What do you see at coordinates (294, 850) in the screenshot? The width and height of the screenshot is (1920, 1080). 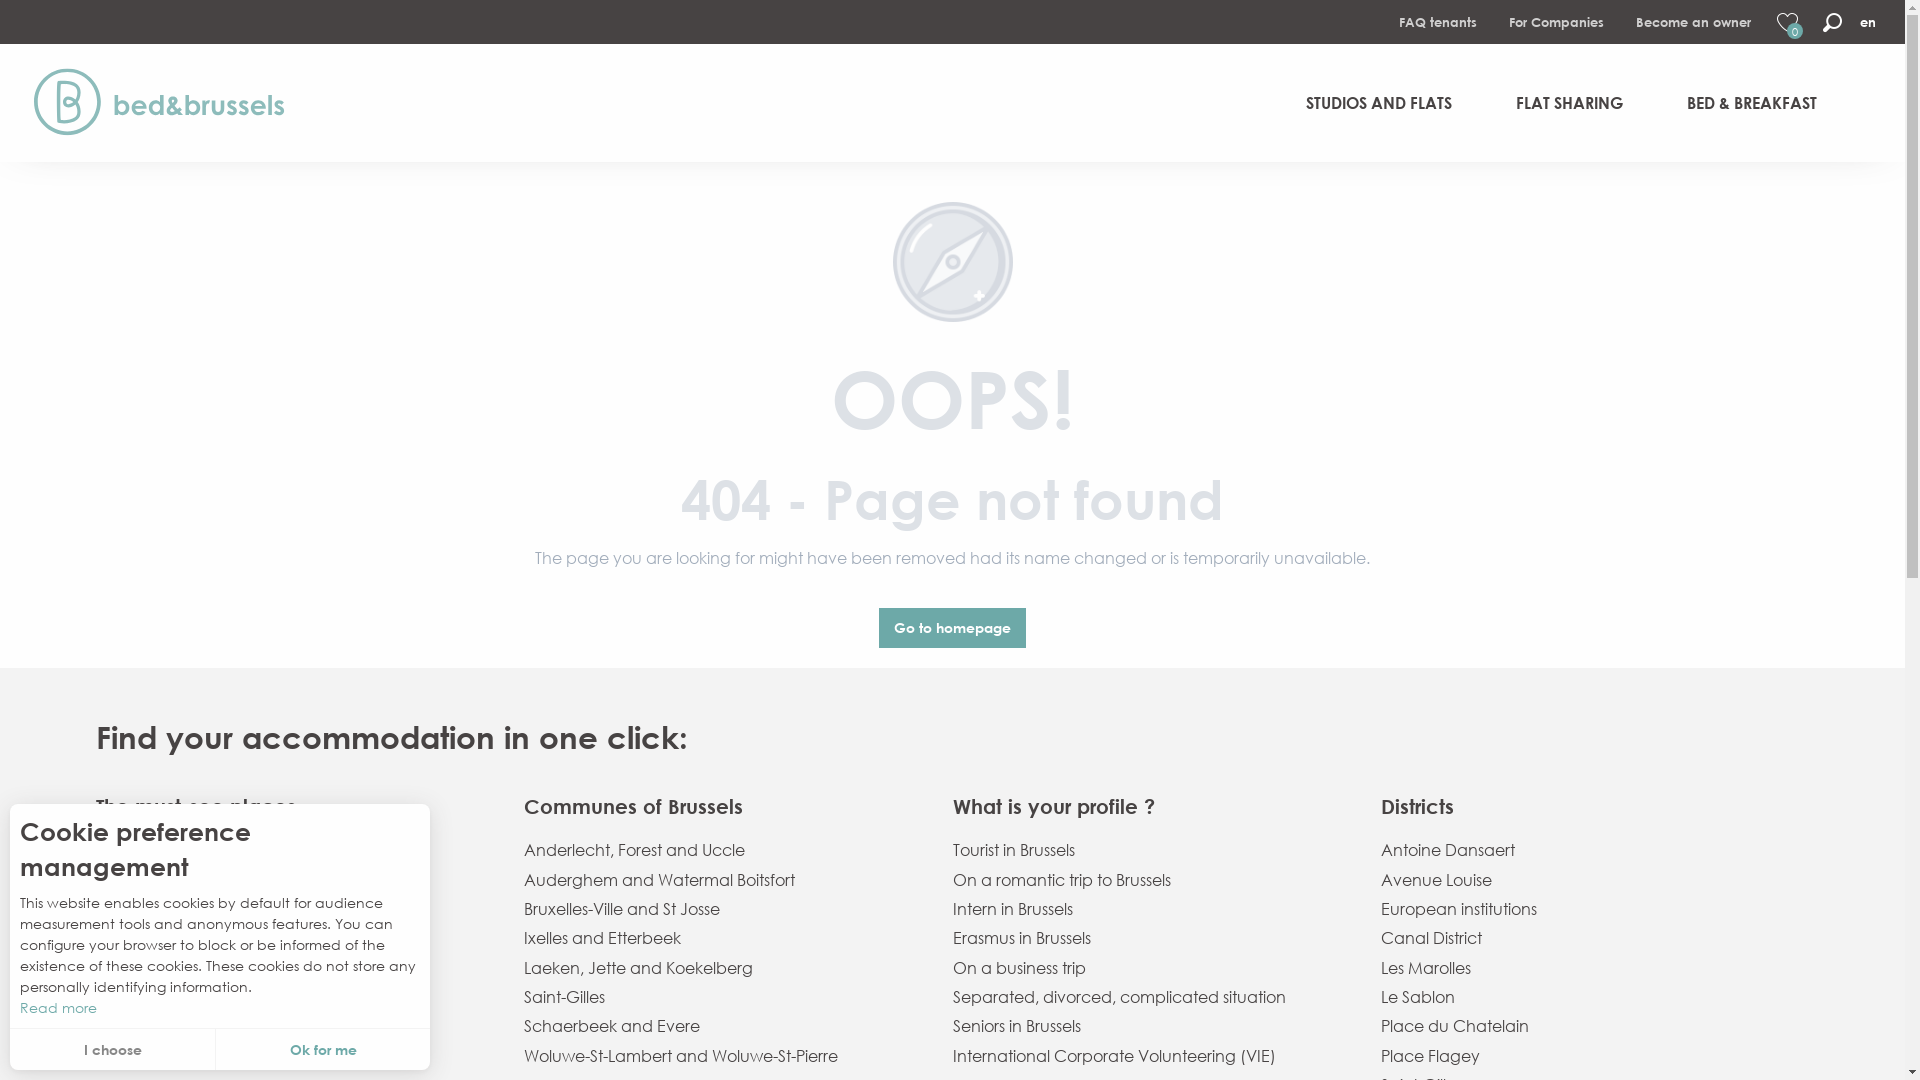 I see `Atomium and Brussels Expo` at bounding box center [294, 850].